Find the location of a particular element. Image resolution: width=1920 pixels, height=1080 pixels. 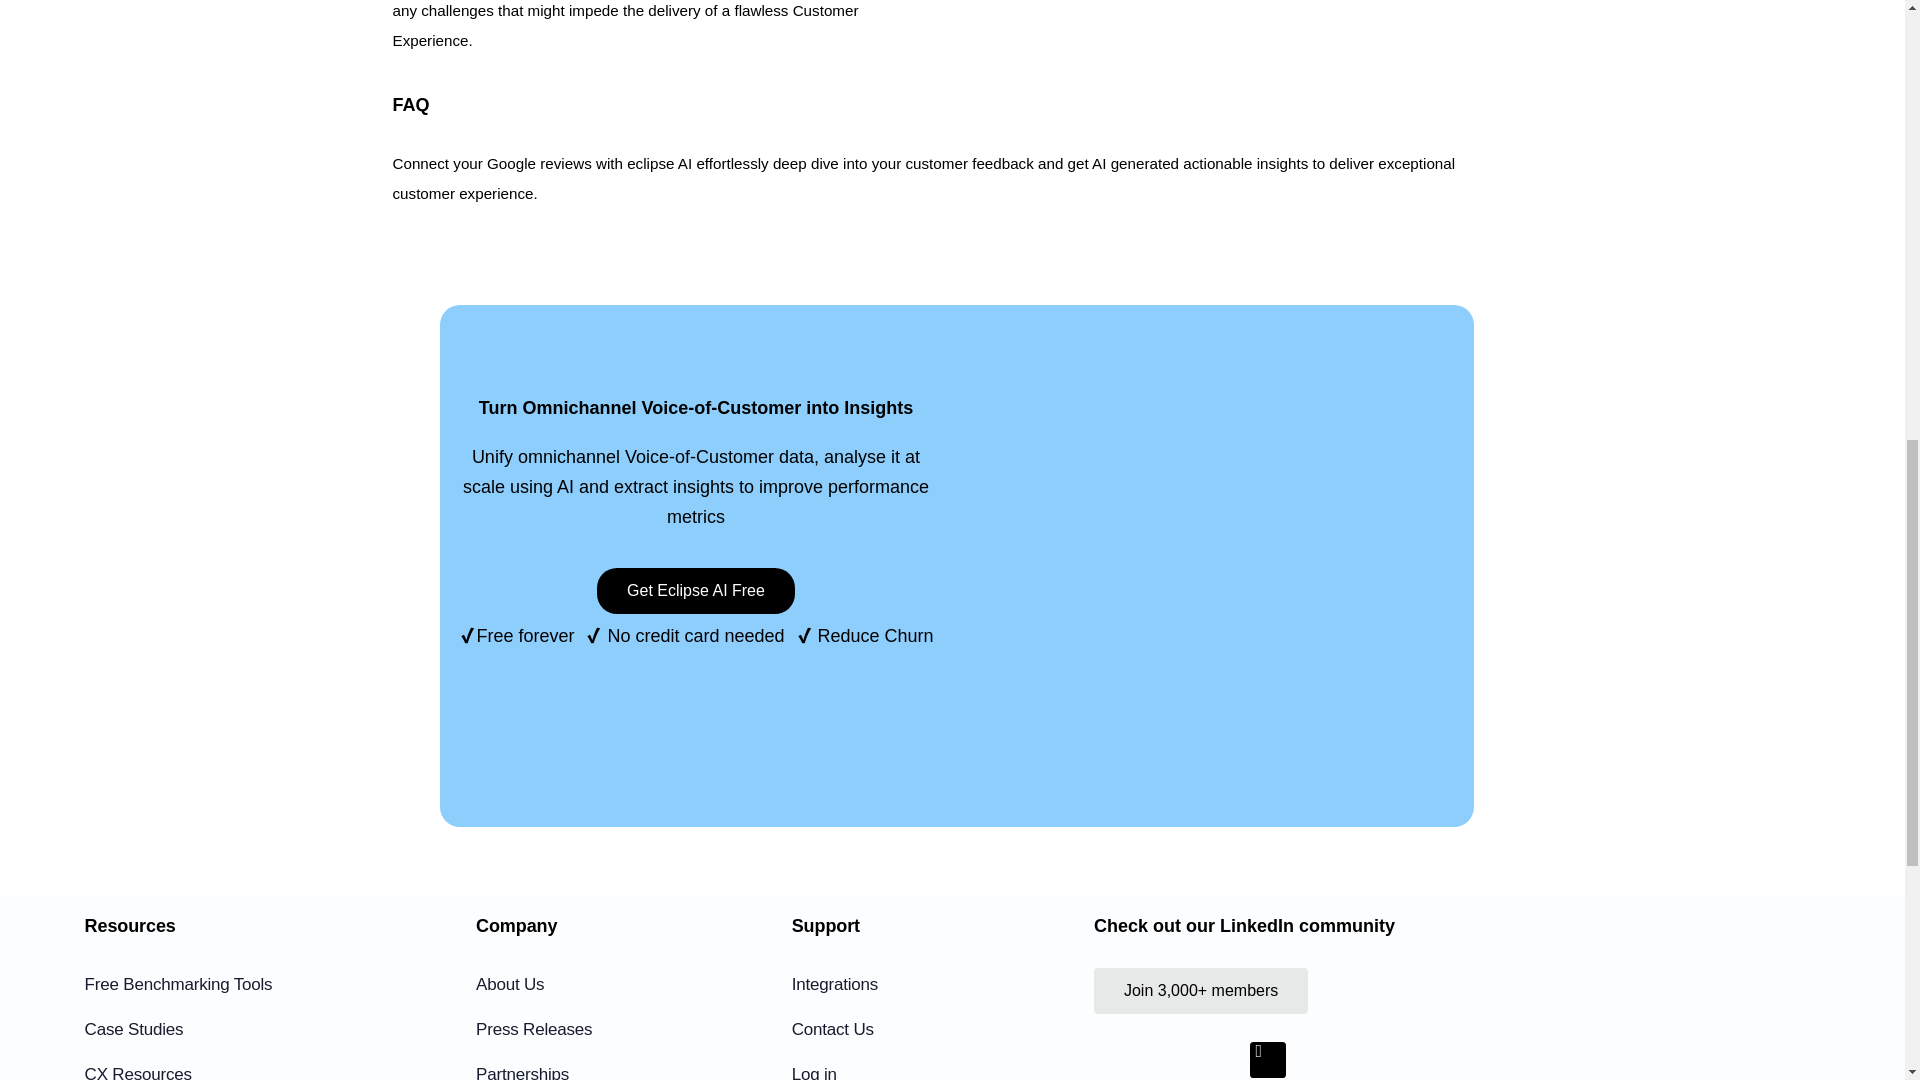

Press Releases is located at coordinates (628, 1030).